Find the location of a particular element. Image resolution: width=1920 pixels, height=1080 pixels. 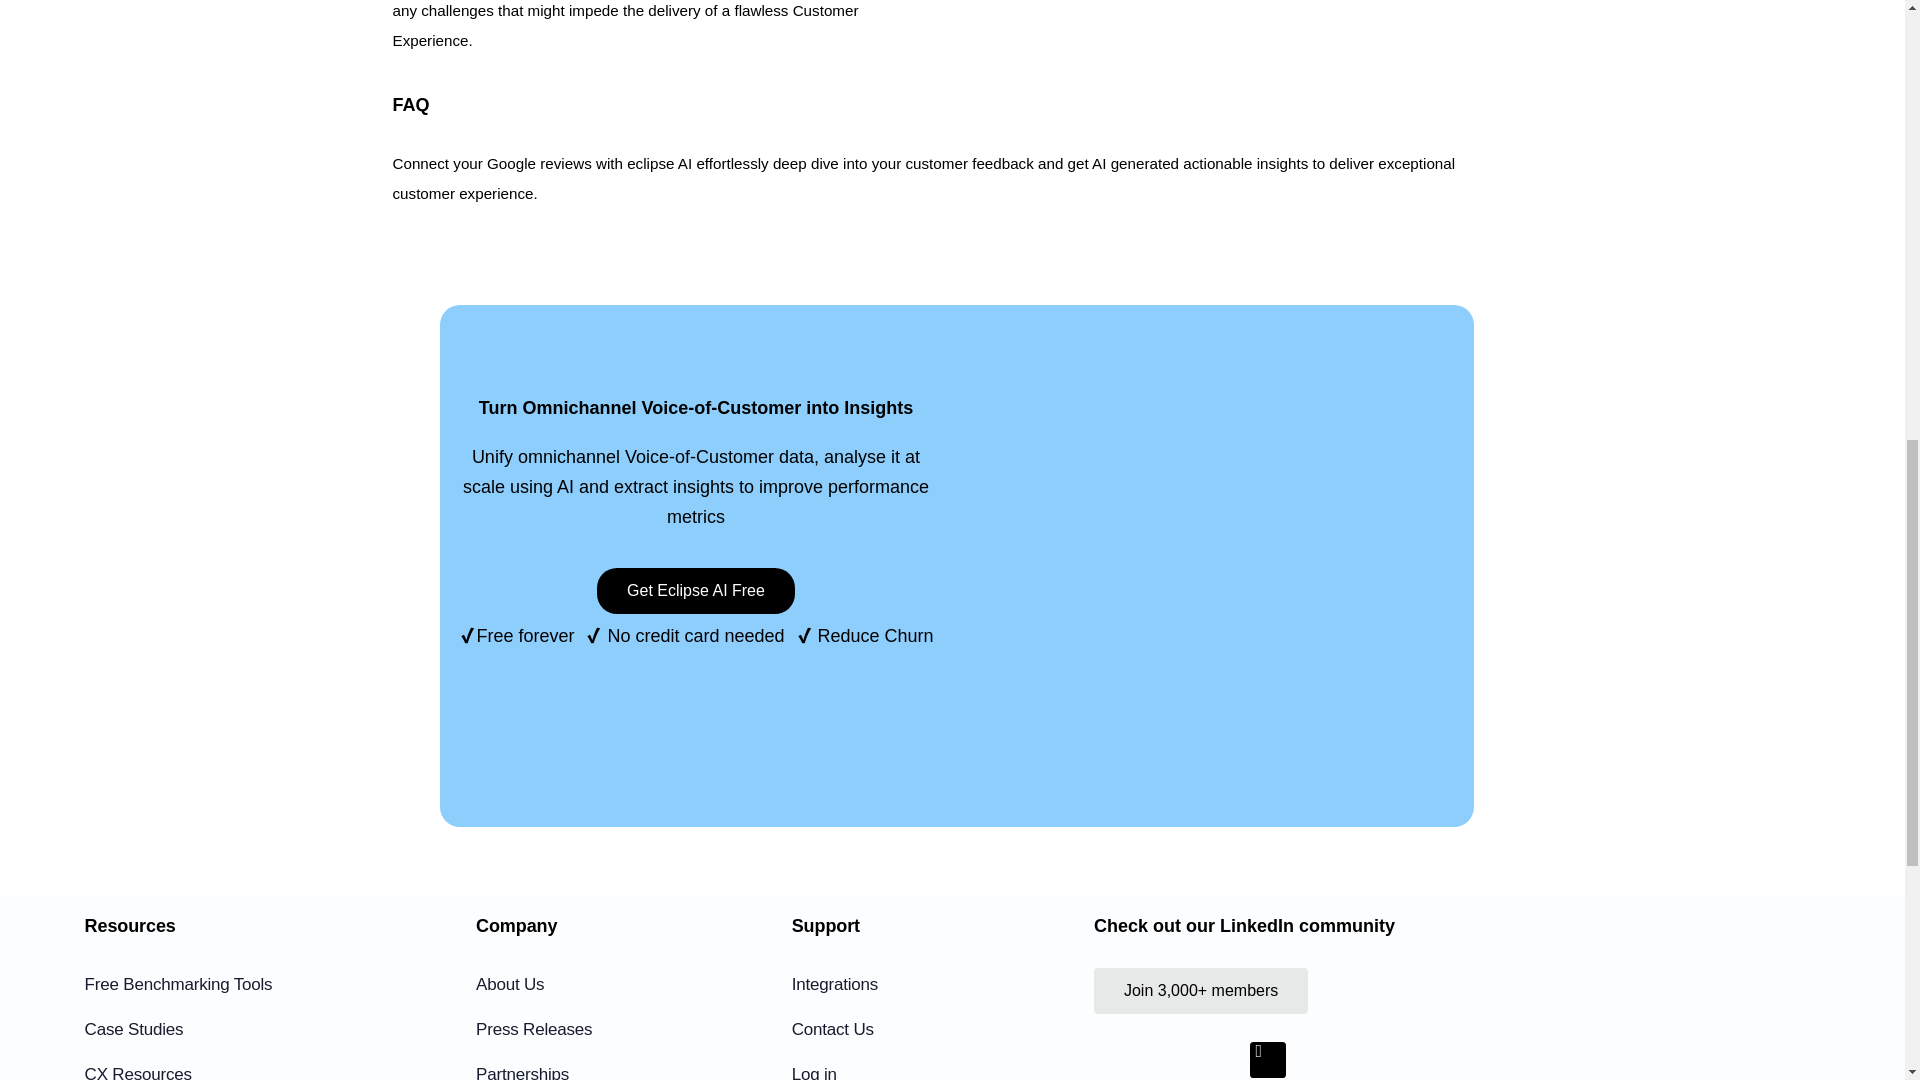

Press Releases is located at coordinates (628, 1030).